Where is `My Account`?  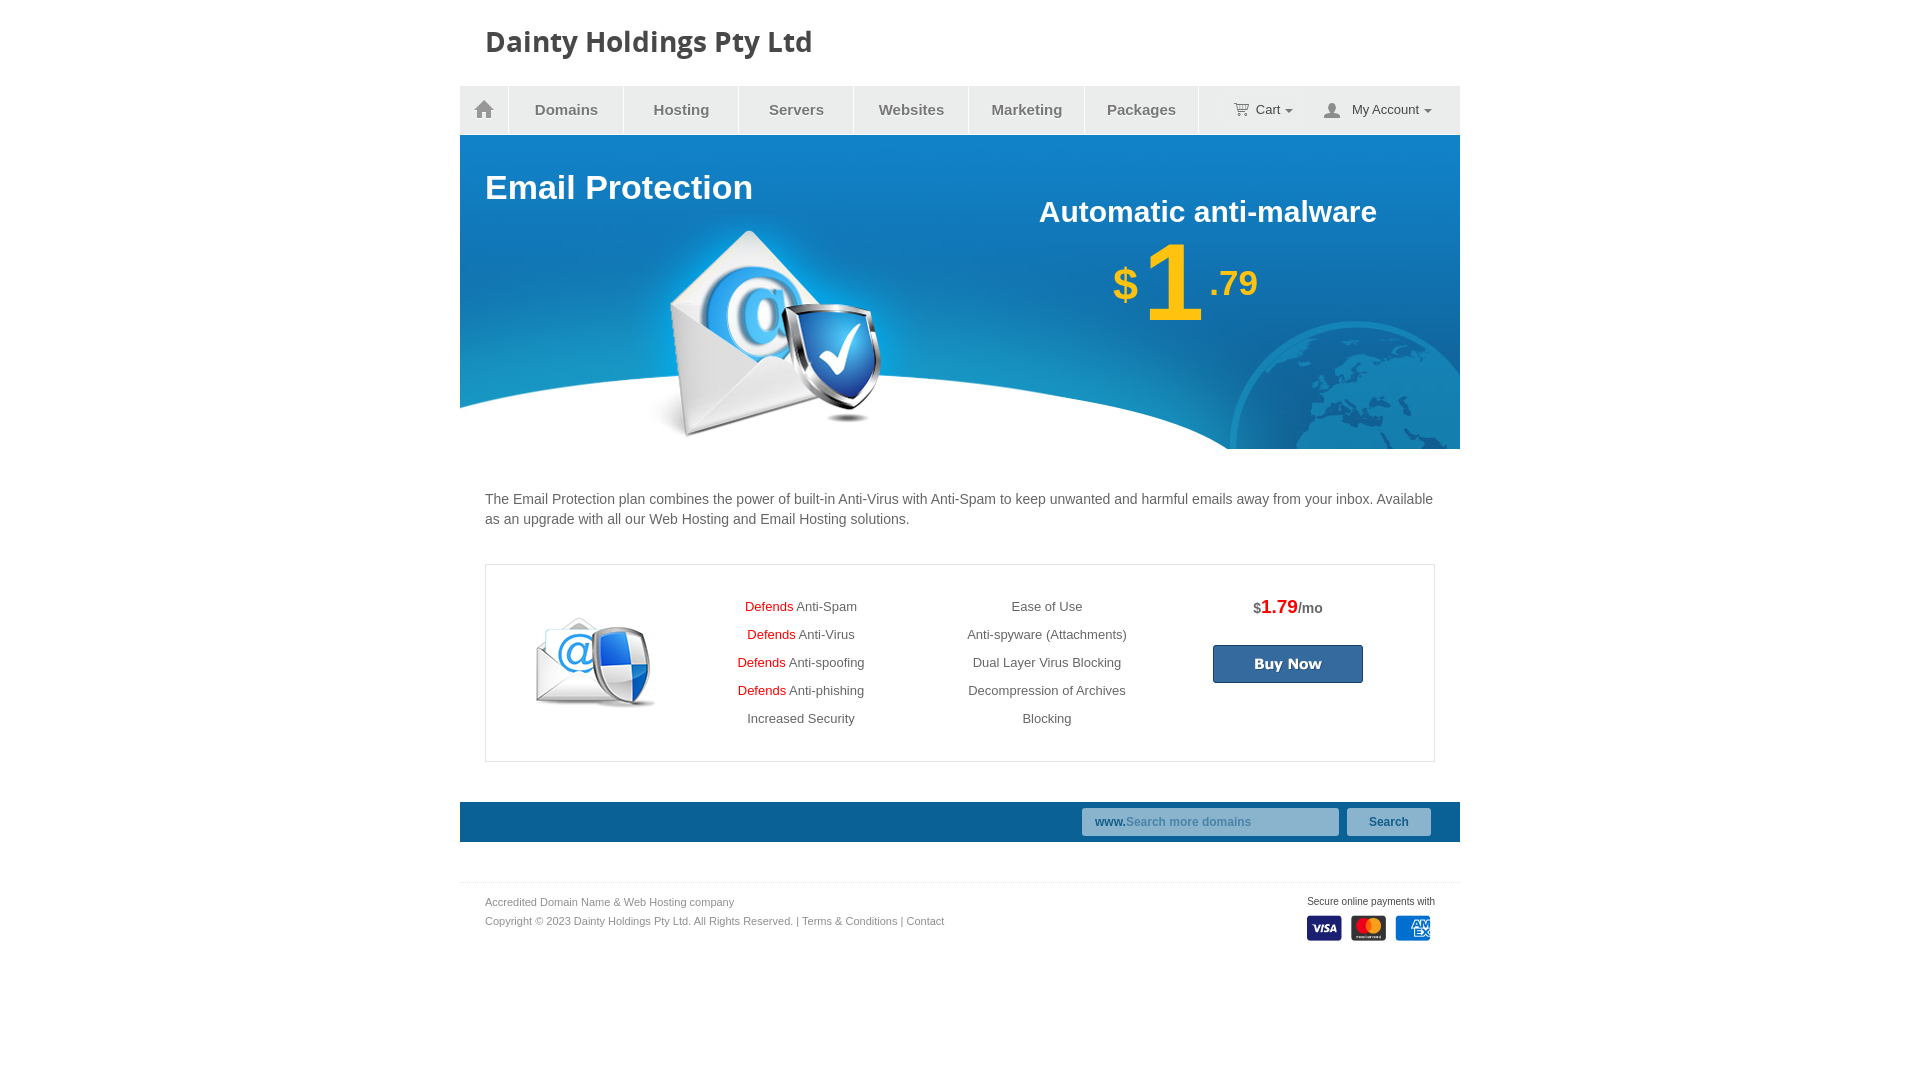
My Account is located at coordinates (1392, 110).